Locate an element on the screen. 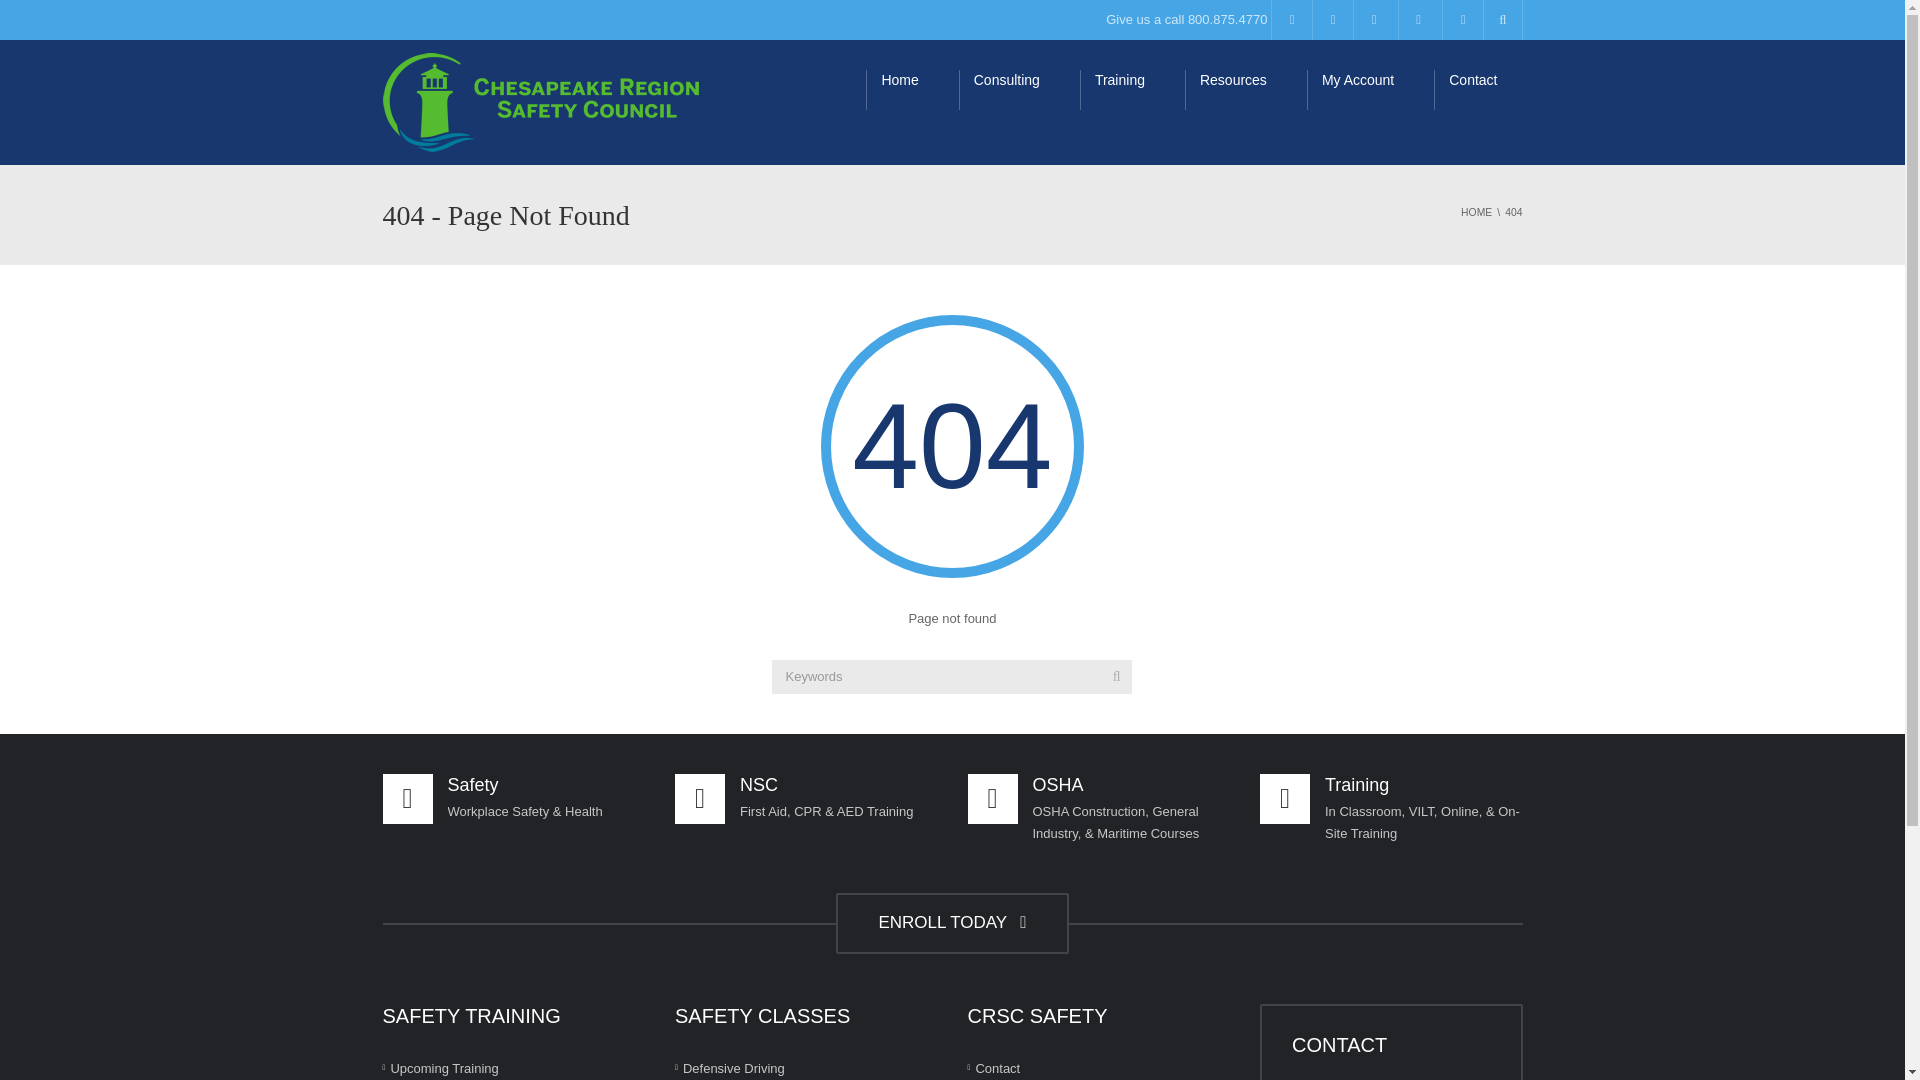 The height and width of the screenshot is (1080, 1920). Resources is located at coordinates (1246, 90).